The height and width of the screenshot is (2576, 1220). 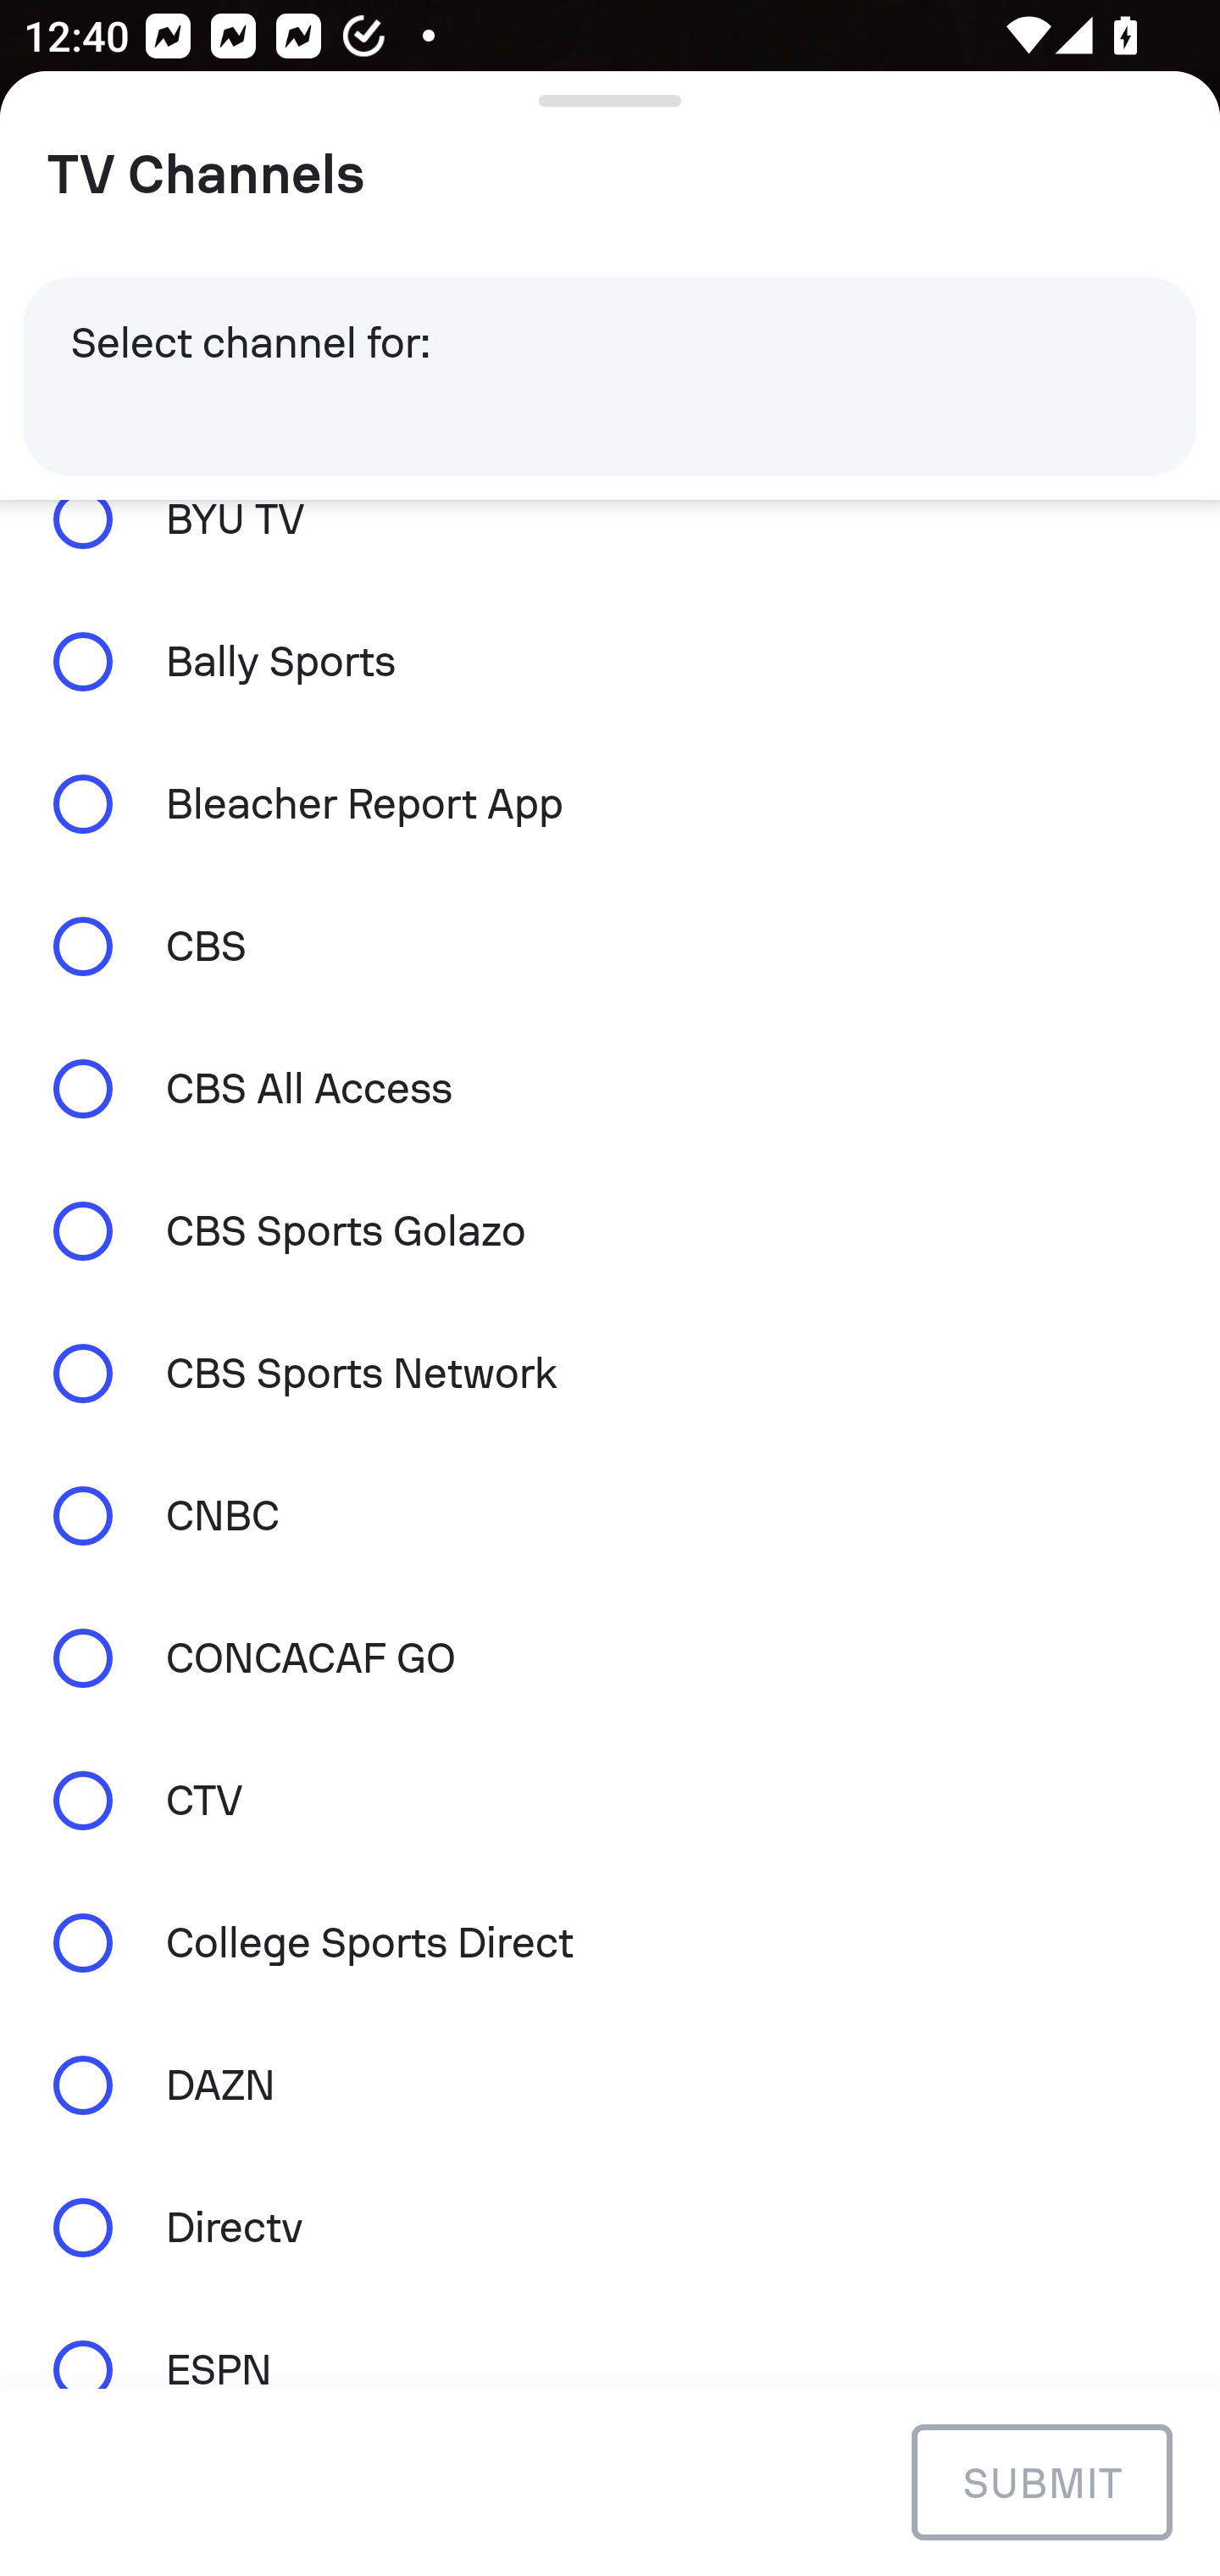 What do you see at coordinates (610, 805) in the screenshot?
I see `Bleacher Report App` at bounding box center [610, 805].